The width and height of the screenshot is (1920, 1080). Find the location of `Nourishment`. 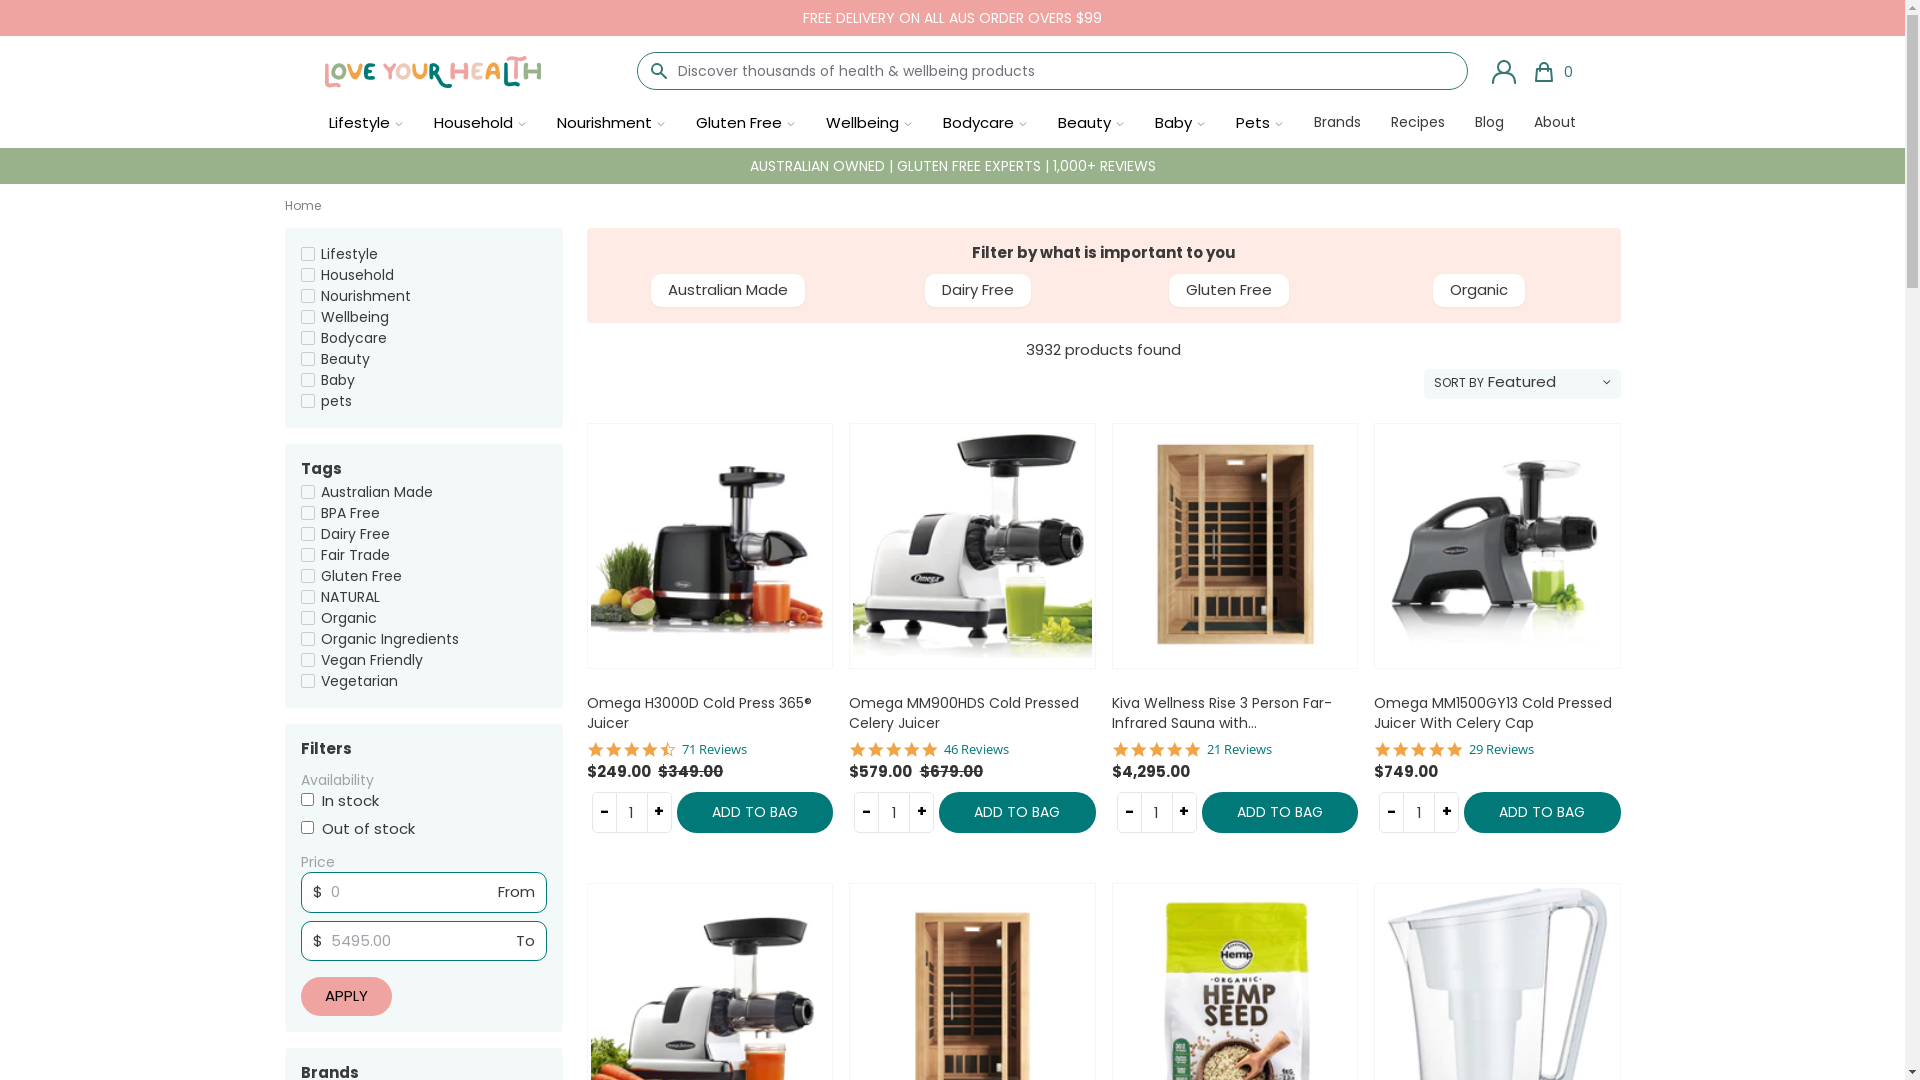

Nourishment is located at coordinates (366, 296).